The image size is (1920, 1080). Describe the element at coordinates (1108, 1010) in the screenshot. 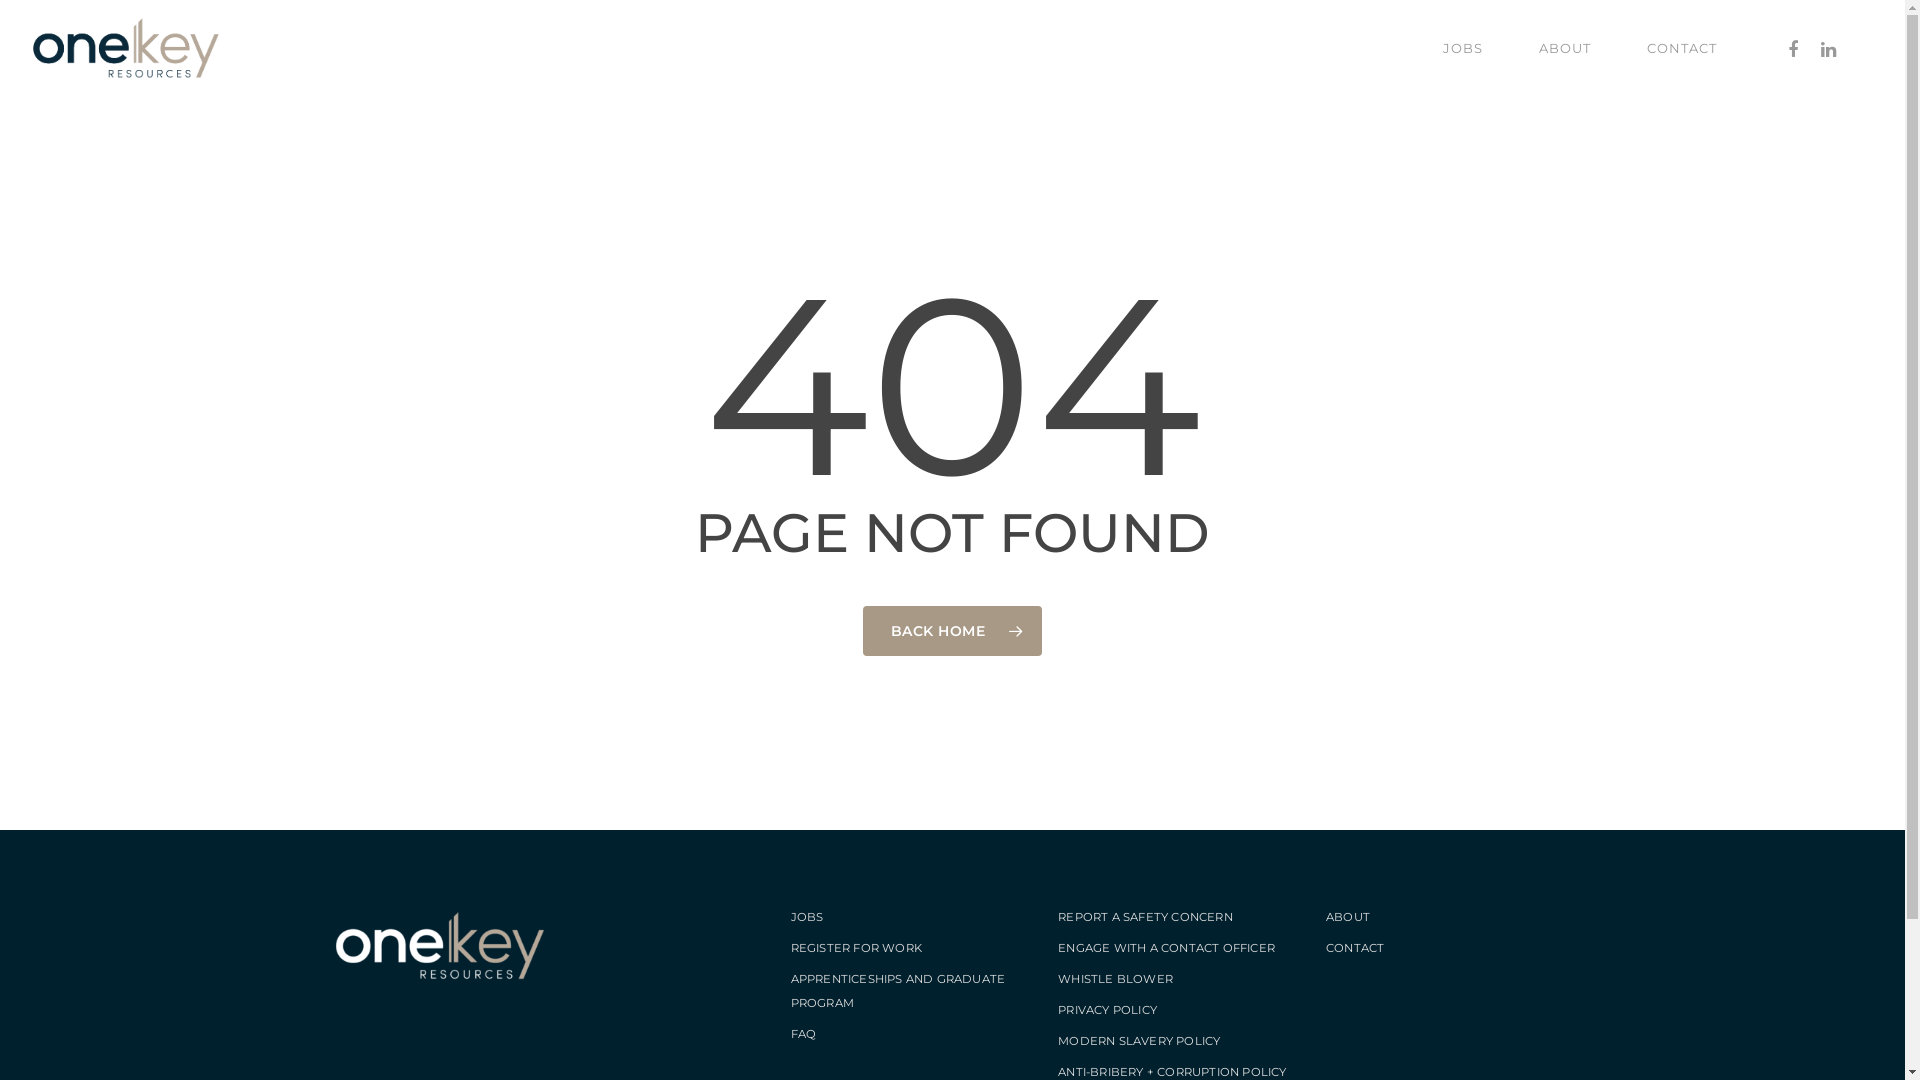

I see `PRIVACY POLICY` at that location.